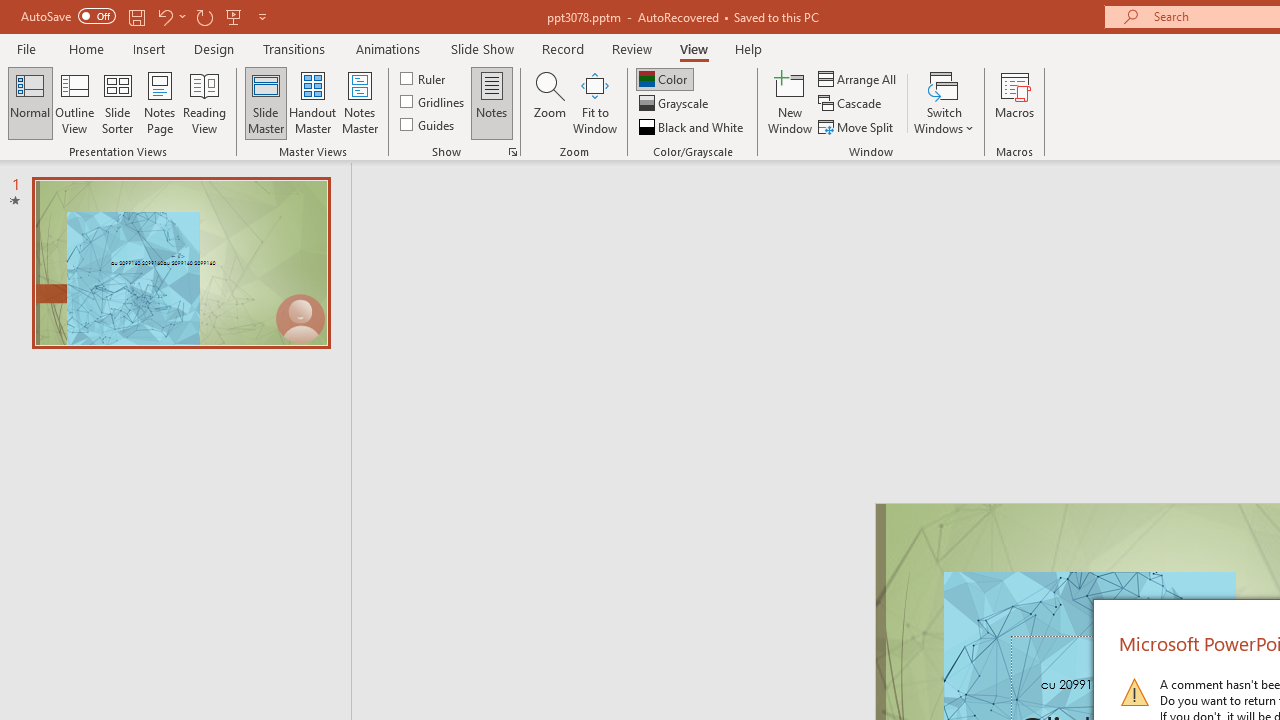 The image size is (1280, 720). What do you see at coordinates (294, 48) in the screenshot?
I see `Transitions` at bounding box center [294, 48].